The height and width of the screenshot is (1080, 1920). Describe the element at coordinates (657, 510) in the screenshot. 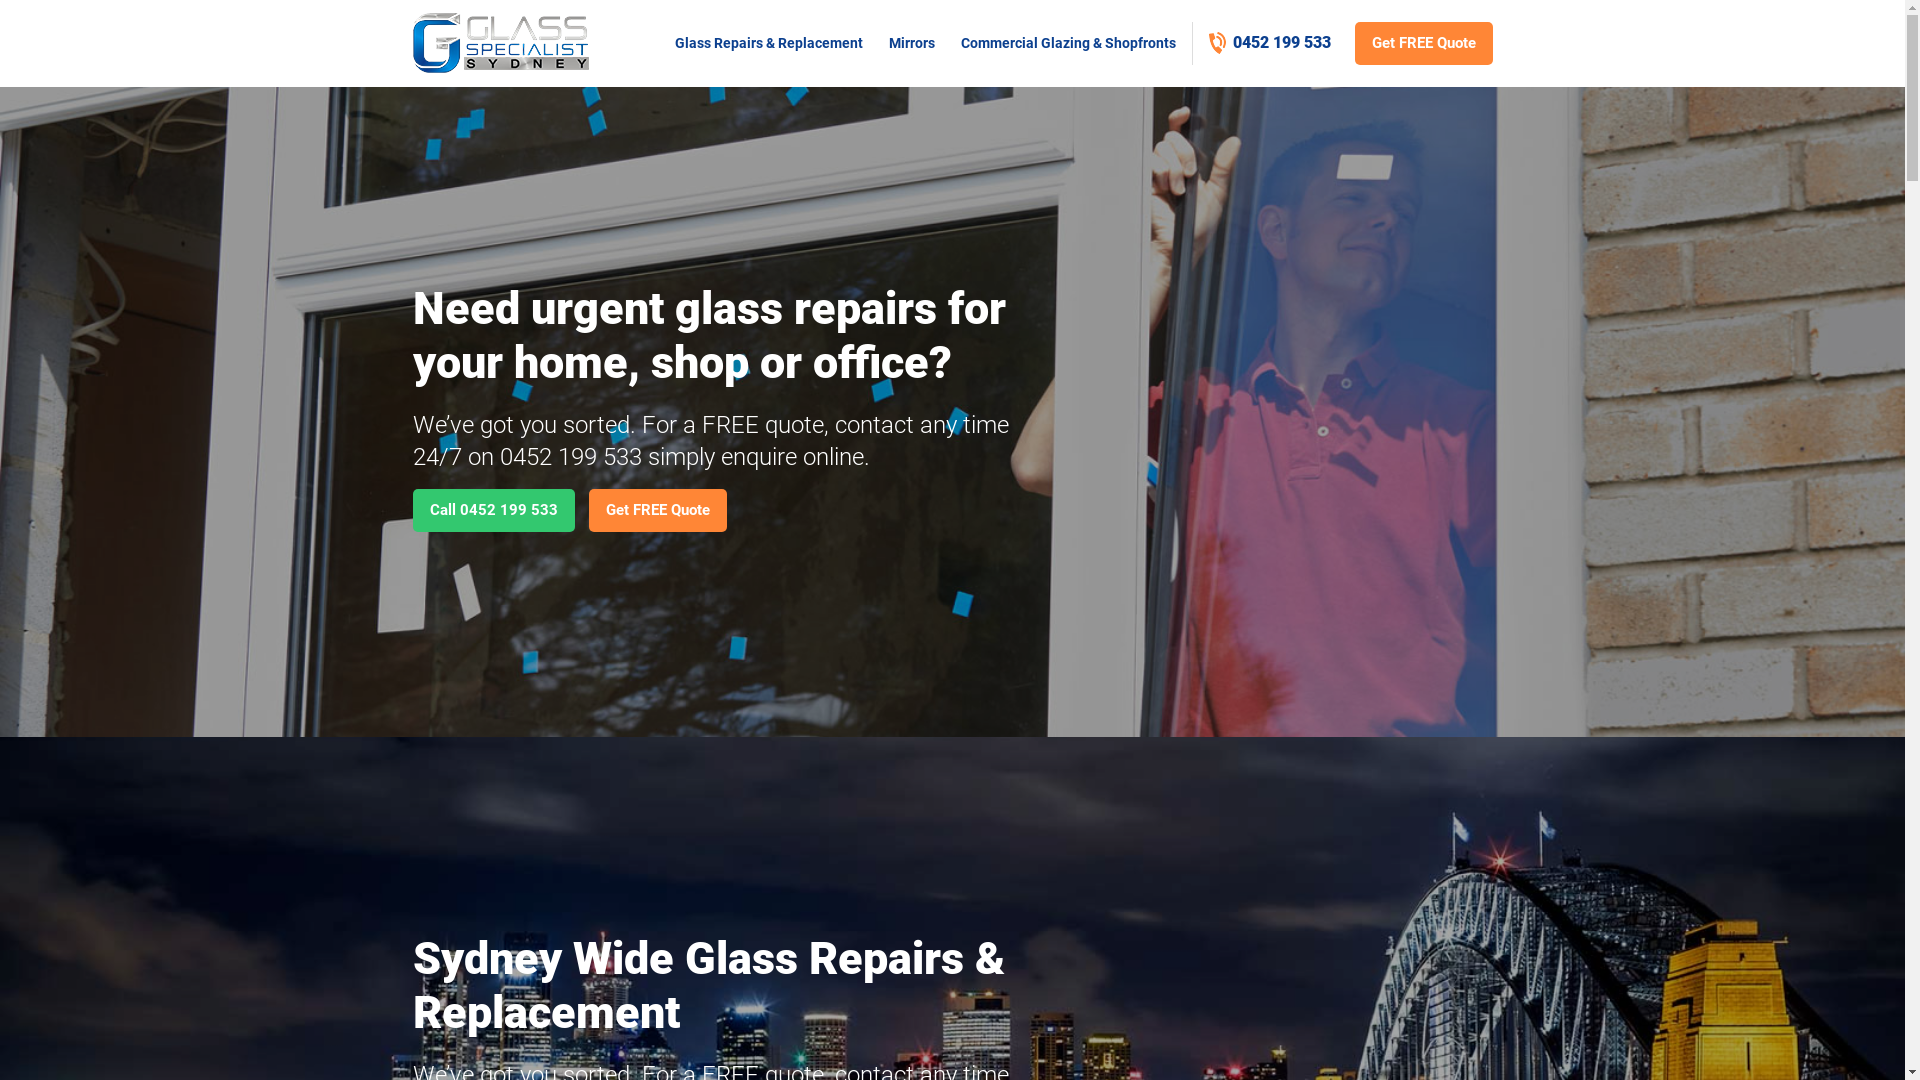

I see `Get FREE Quote` at that location.